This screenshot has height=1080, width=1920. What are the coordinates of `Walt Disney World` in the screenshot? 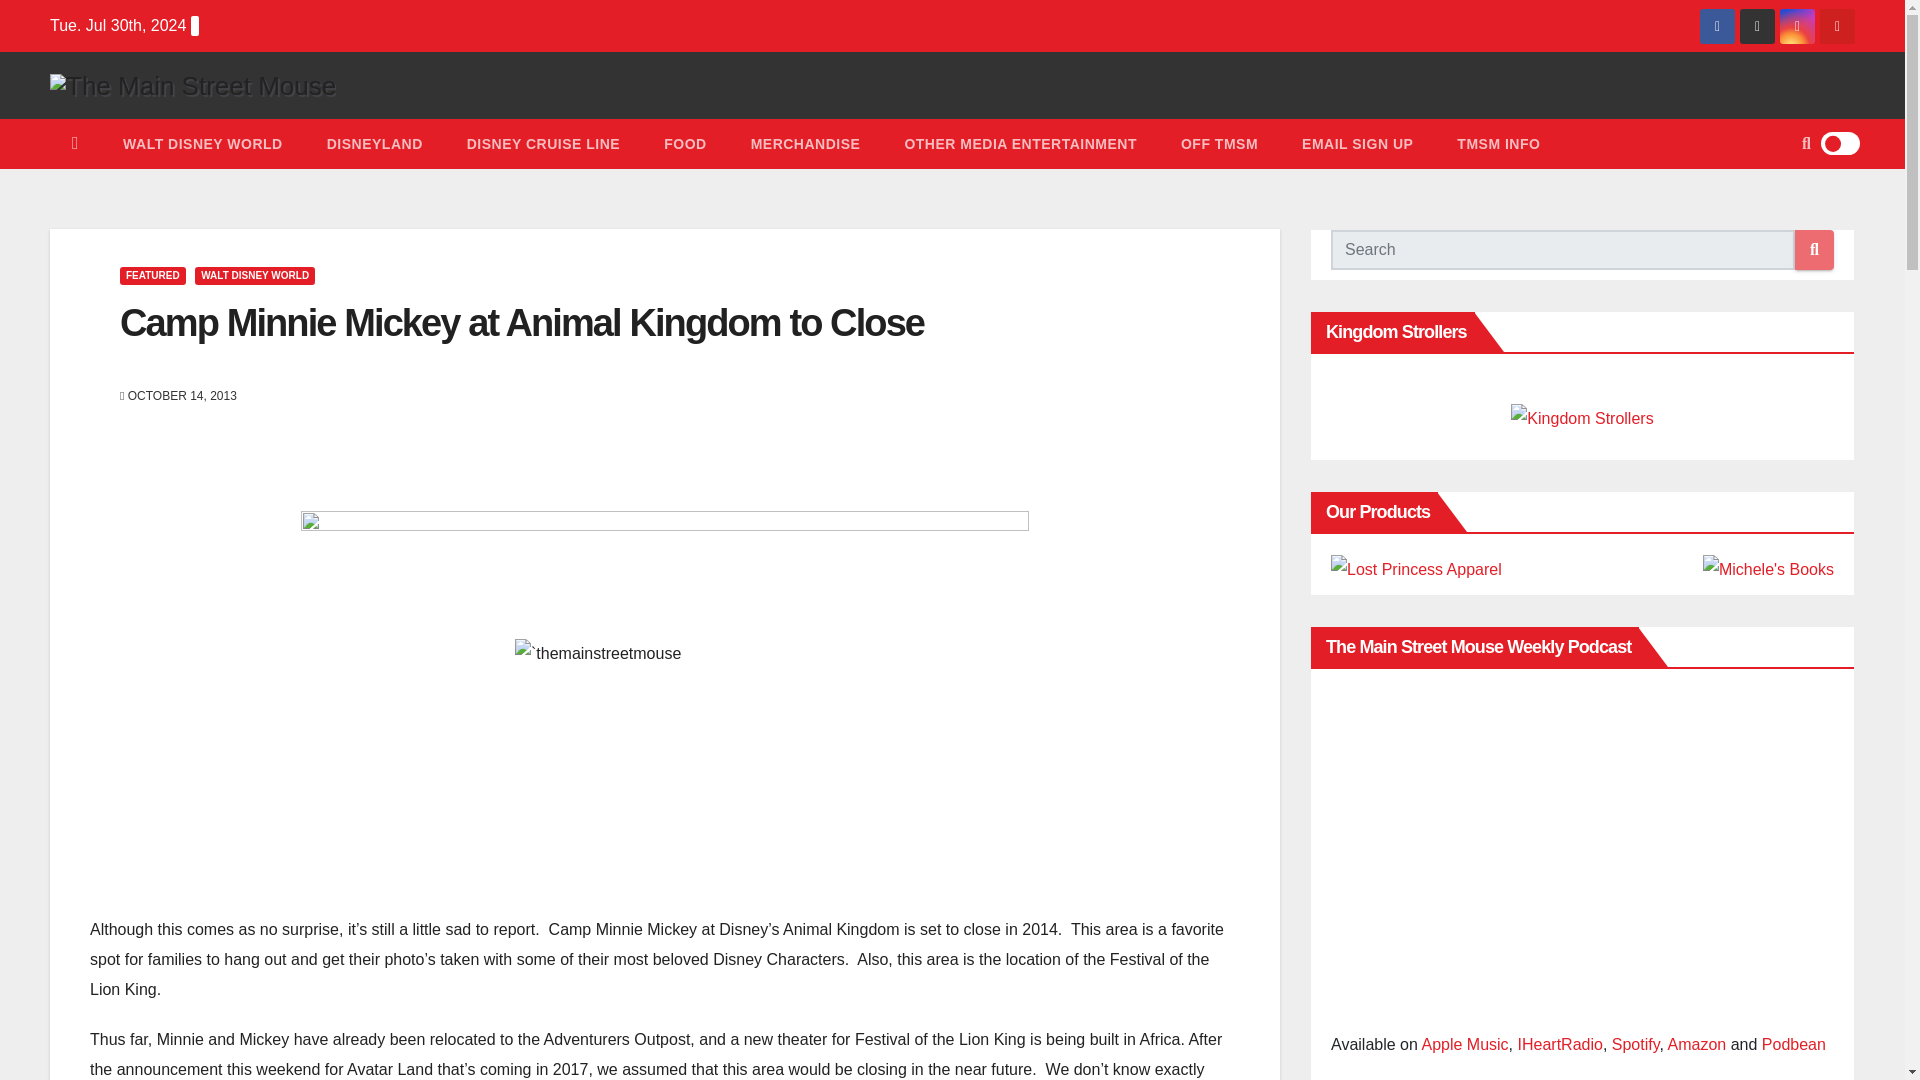 It's located at (203, 143).